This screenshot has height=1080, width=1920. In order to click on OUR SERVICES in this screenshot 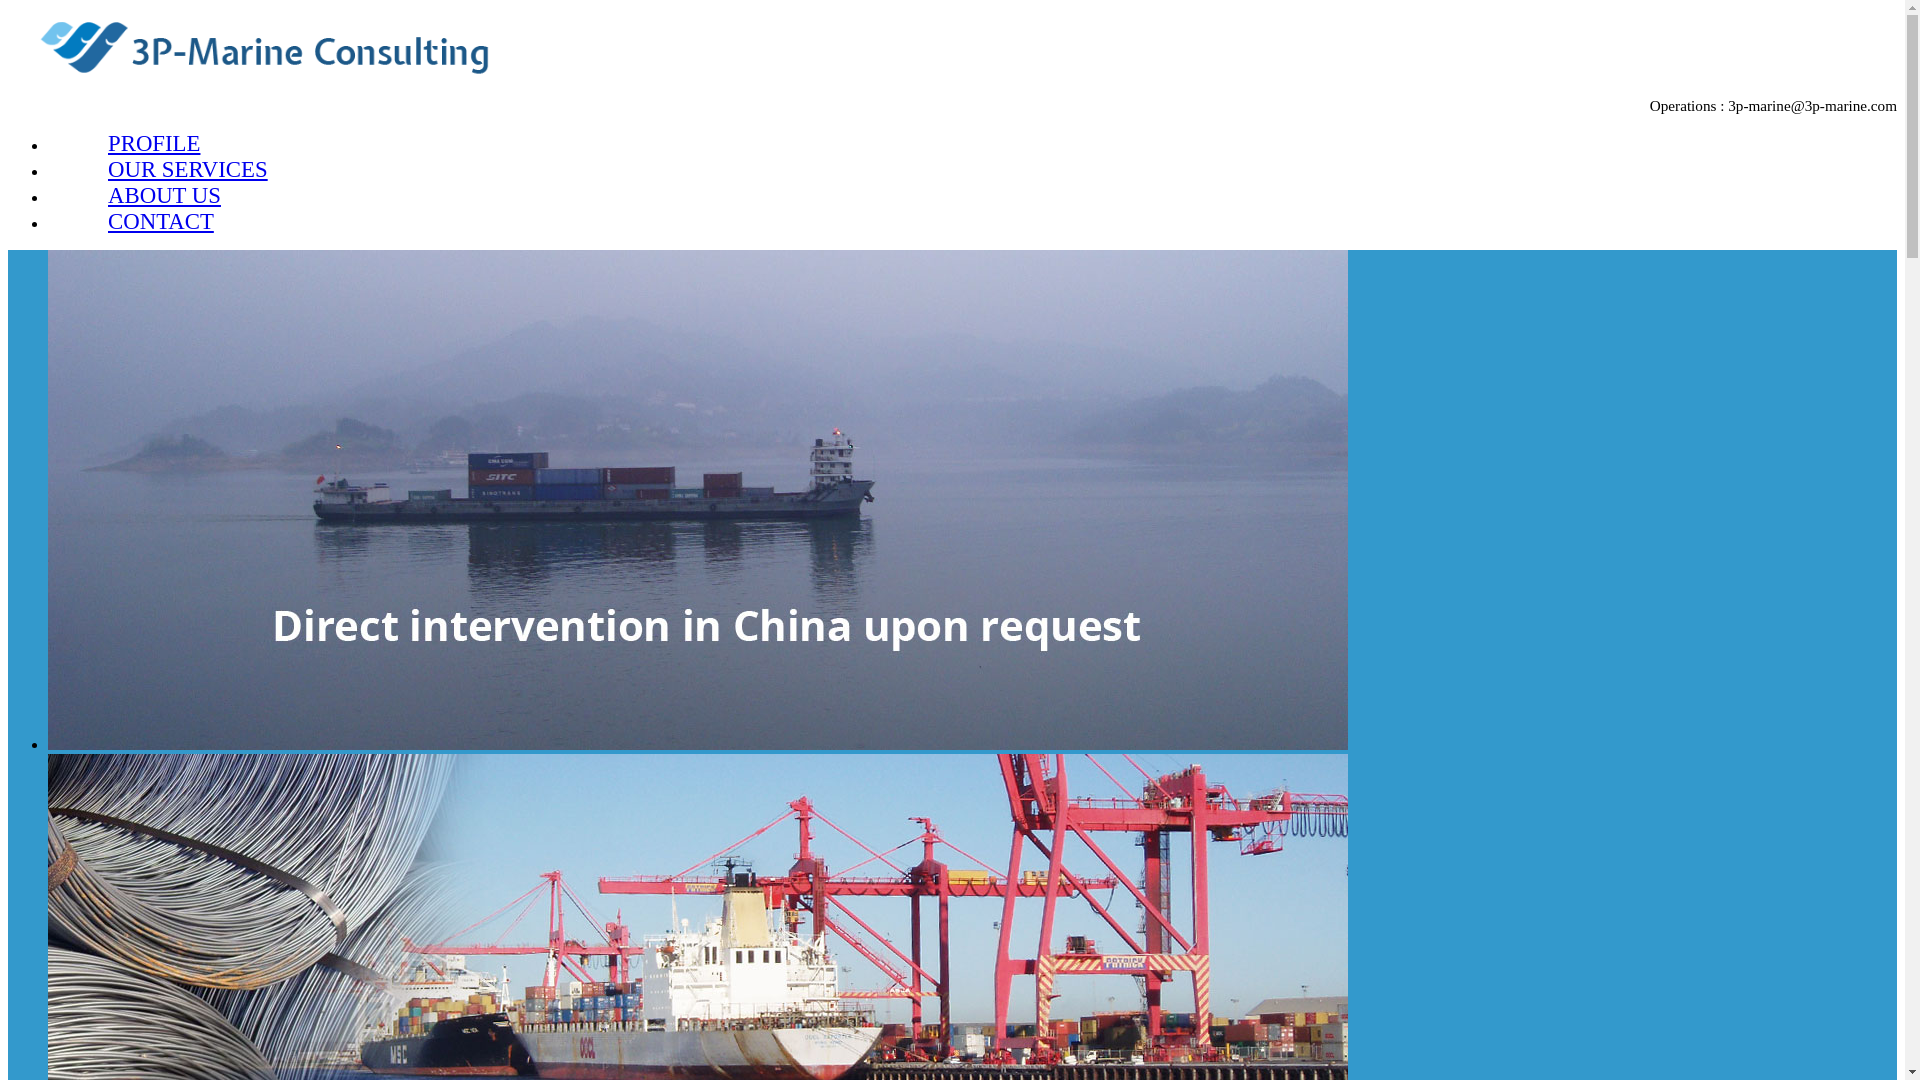, I will do `click(188, 170)`.